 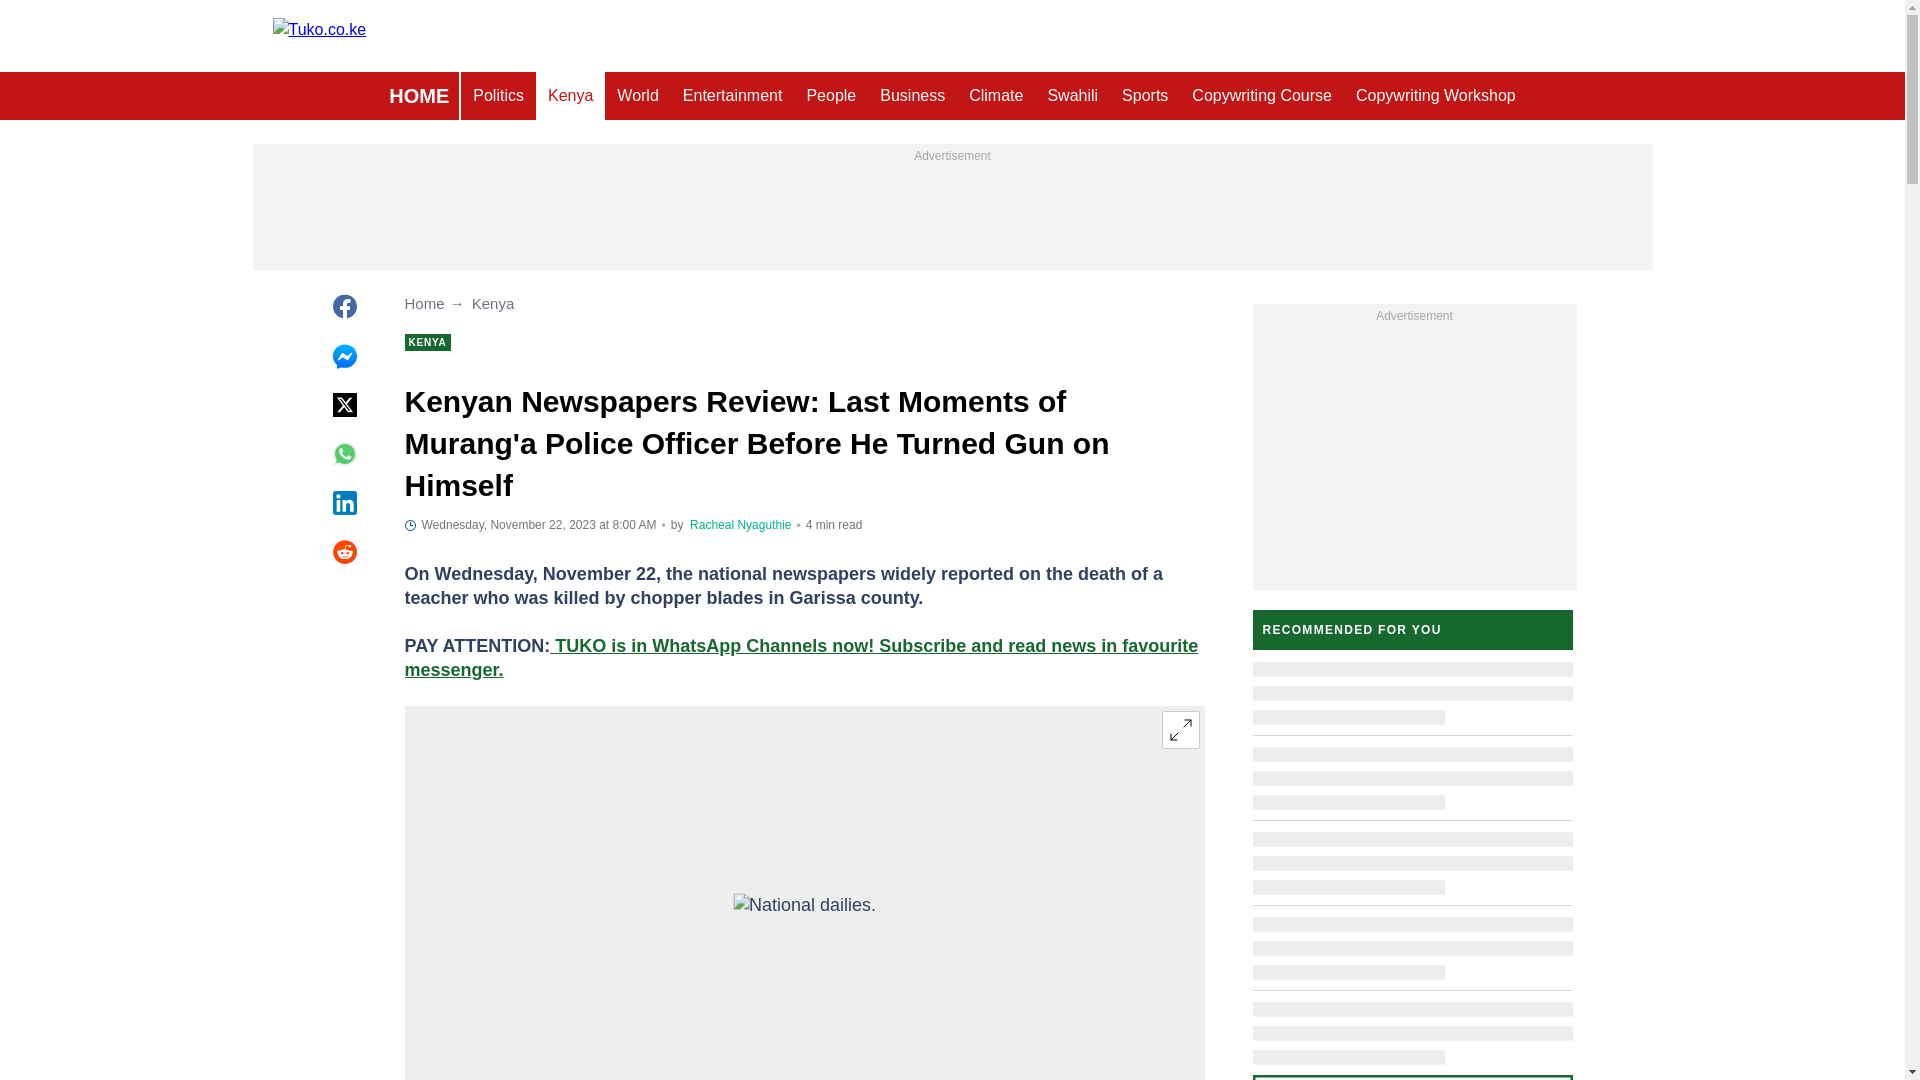 I want to click on Sports, so click(x=1144, y=96).